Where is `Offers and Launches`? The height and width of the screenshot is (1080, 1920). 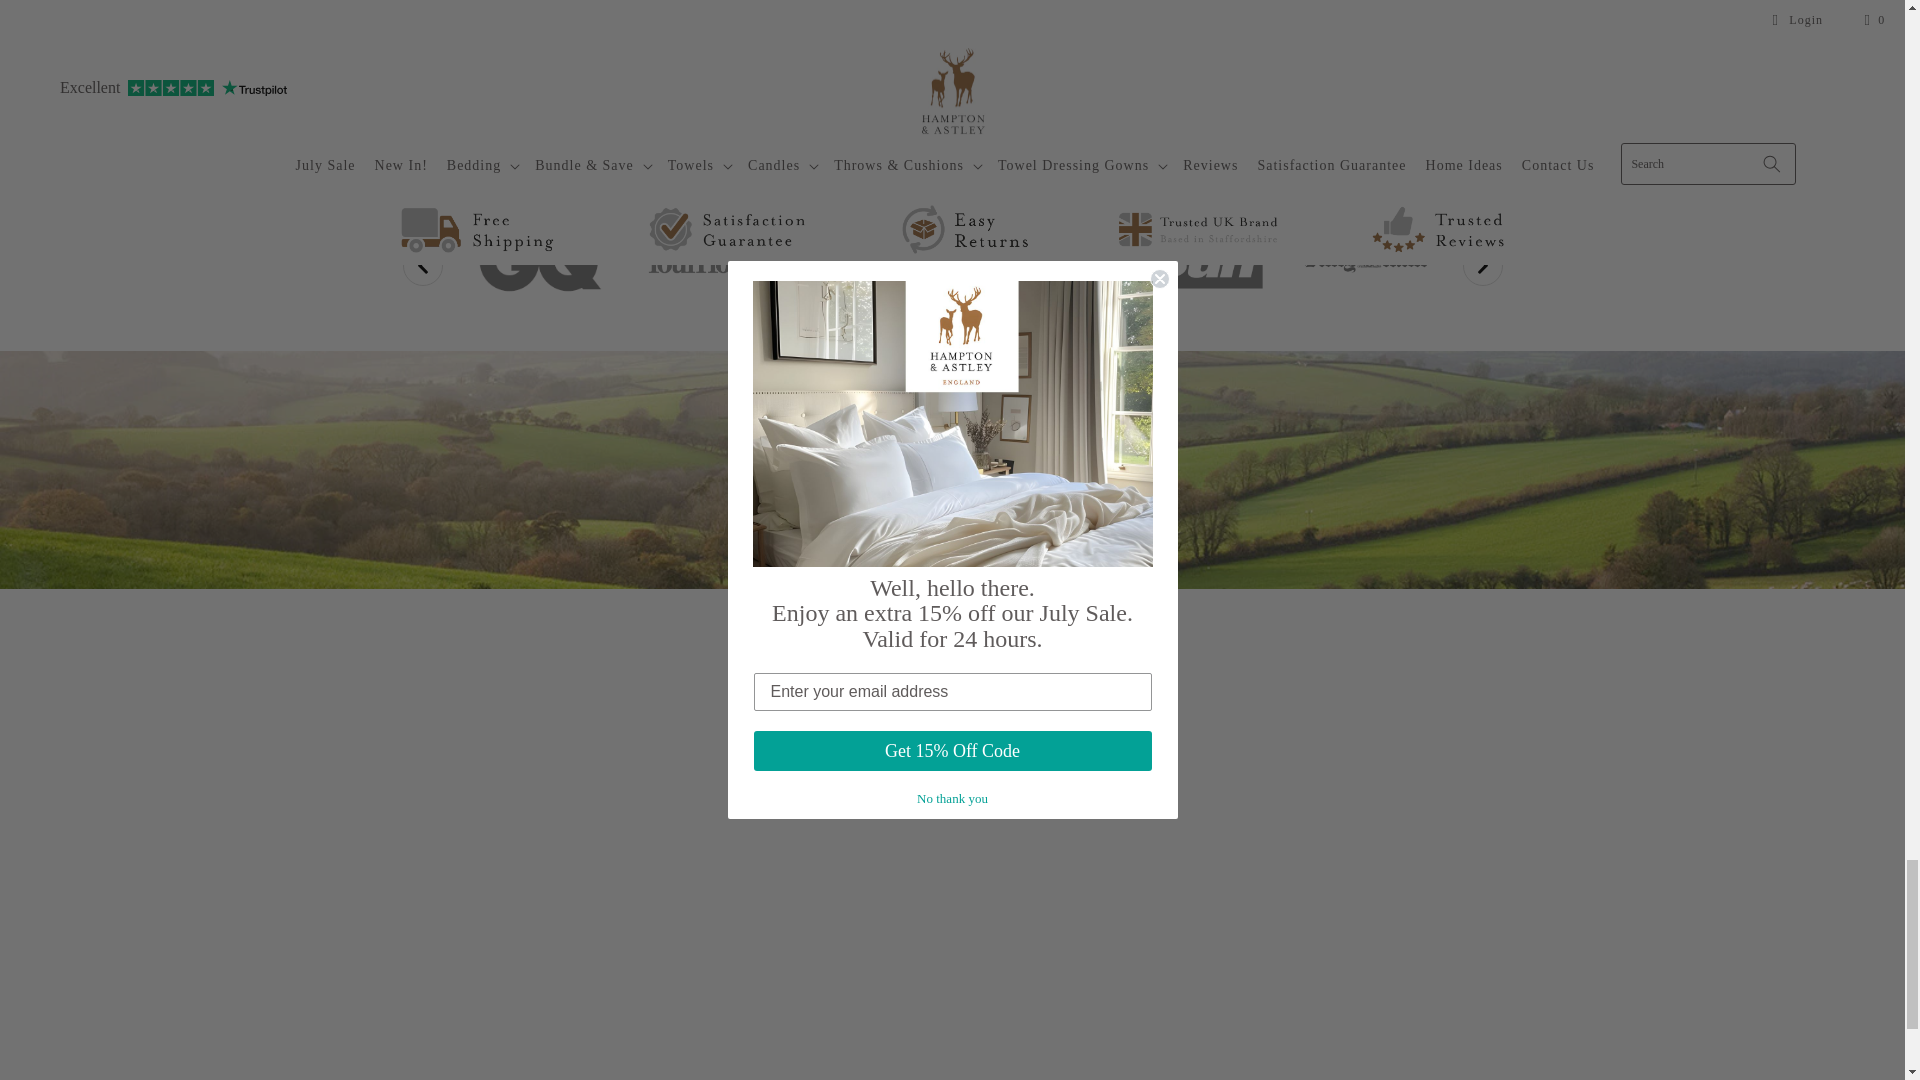
Offers and Launches is located at coordinates (952, 429).